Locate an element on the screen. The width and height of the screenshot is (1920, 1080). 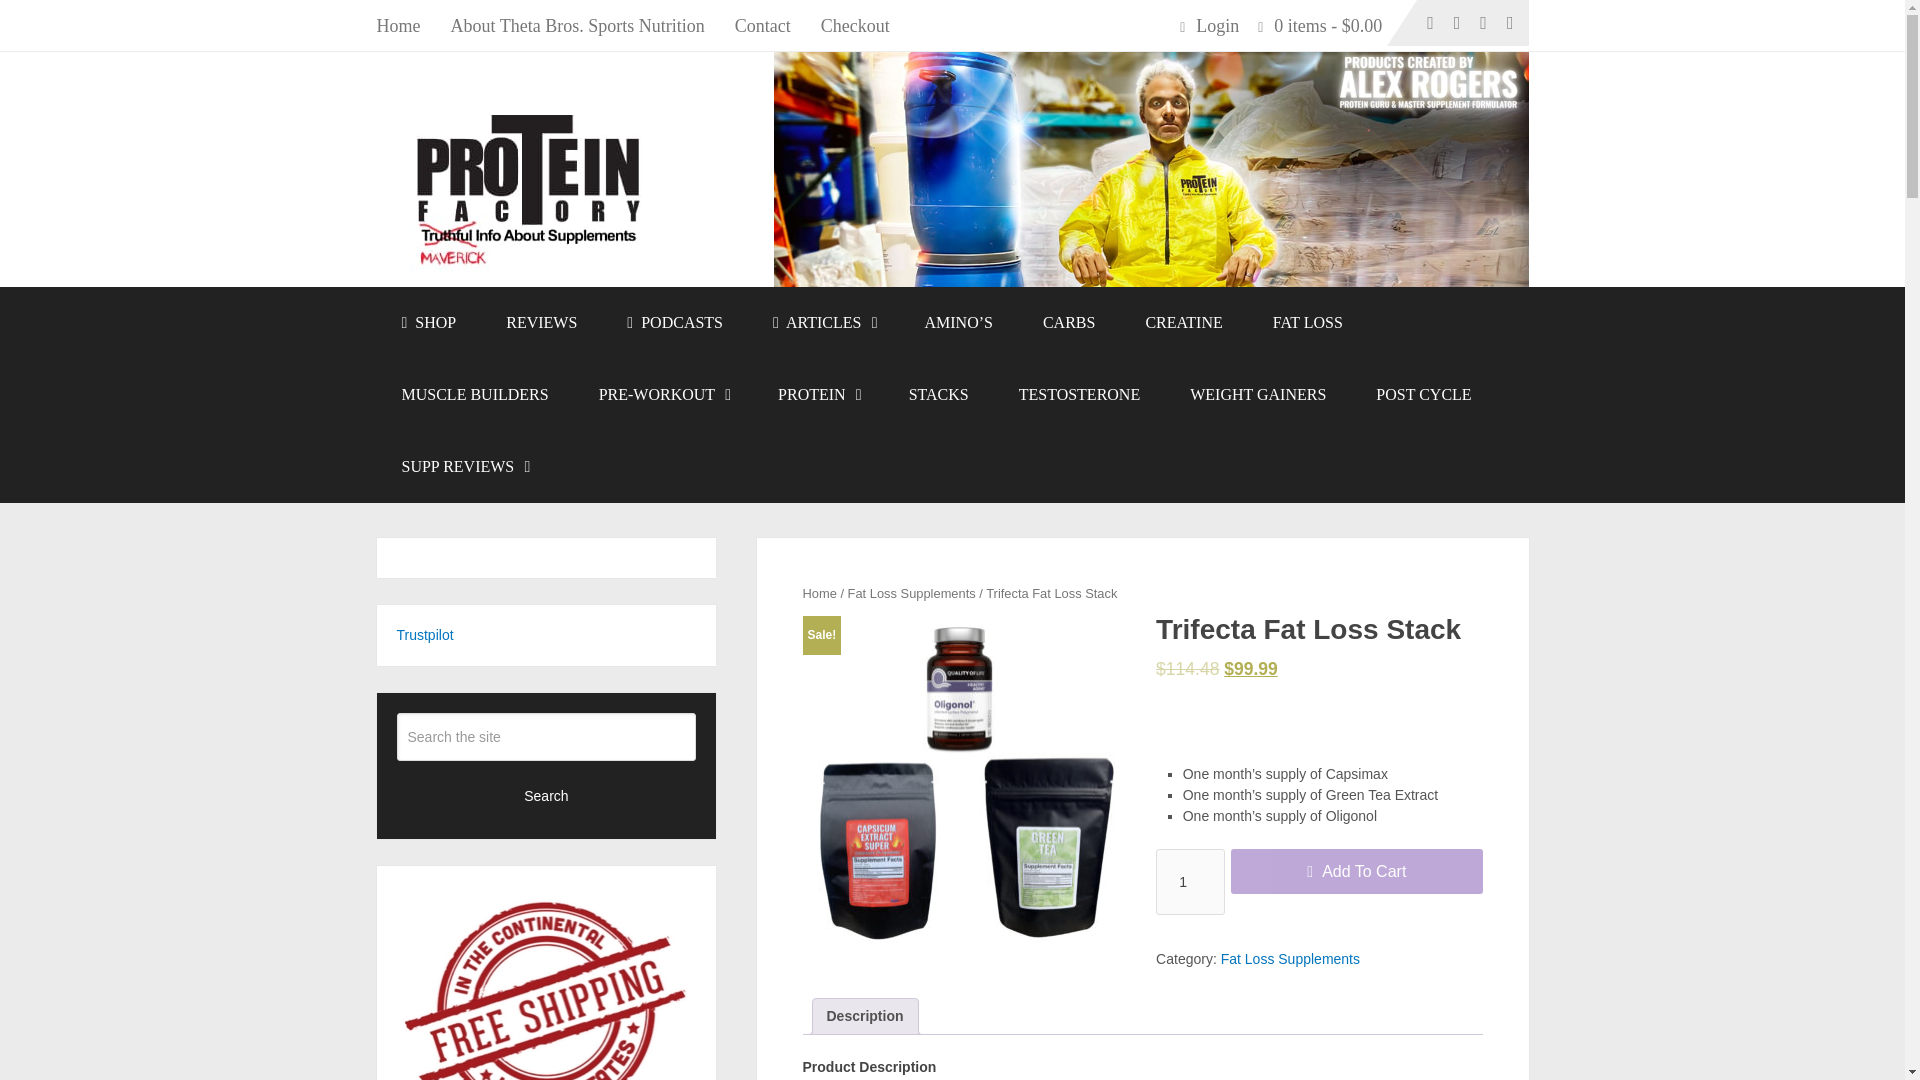
FAT LOSS is located at coordinates (1308, 322).